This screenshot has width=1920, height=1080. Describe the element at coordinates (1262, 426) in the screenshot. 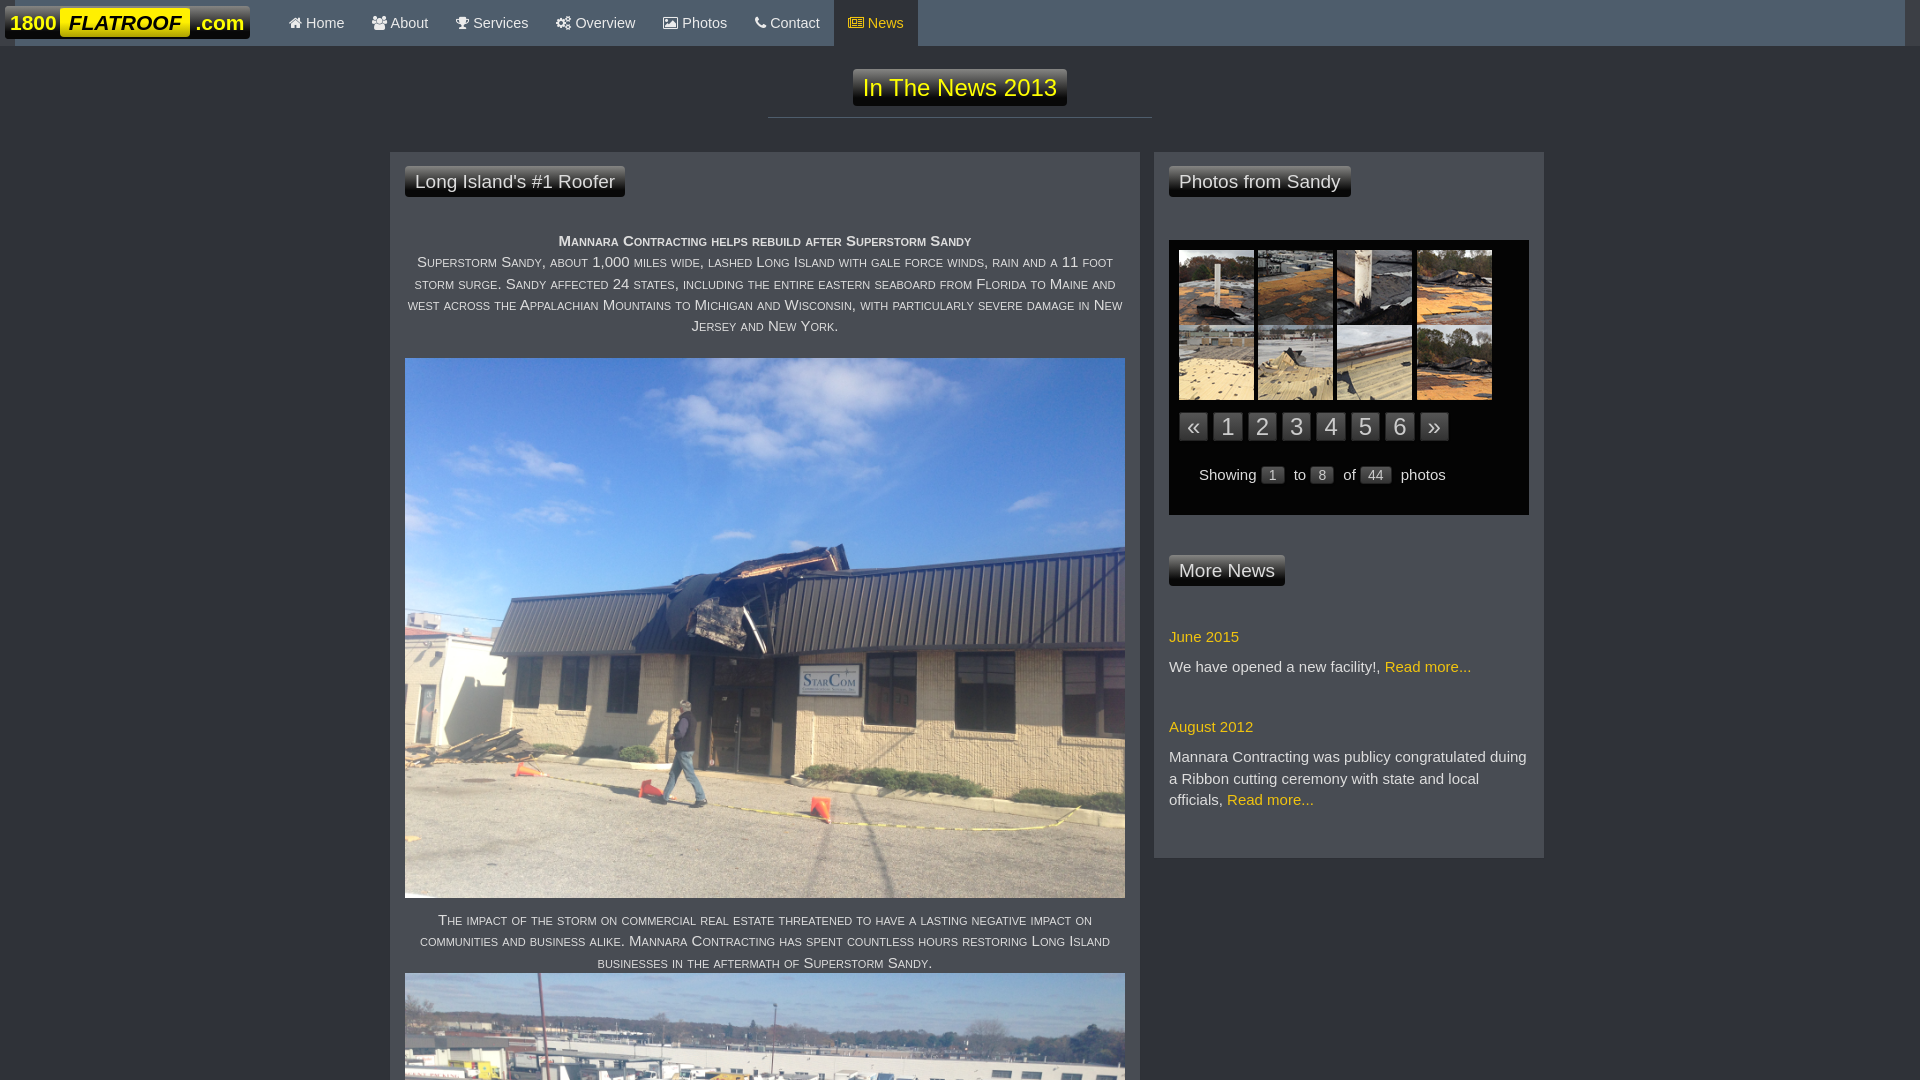

I see `2` at that location.